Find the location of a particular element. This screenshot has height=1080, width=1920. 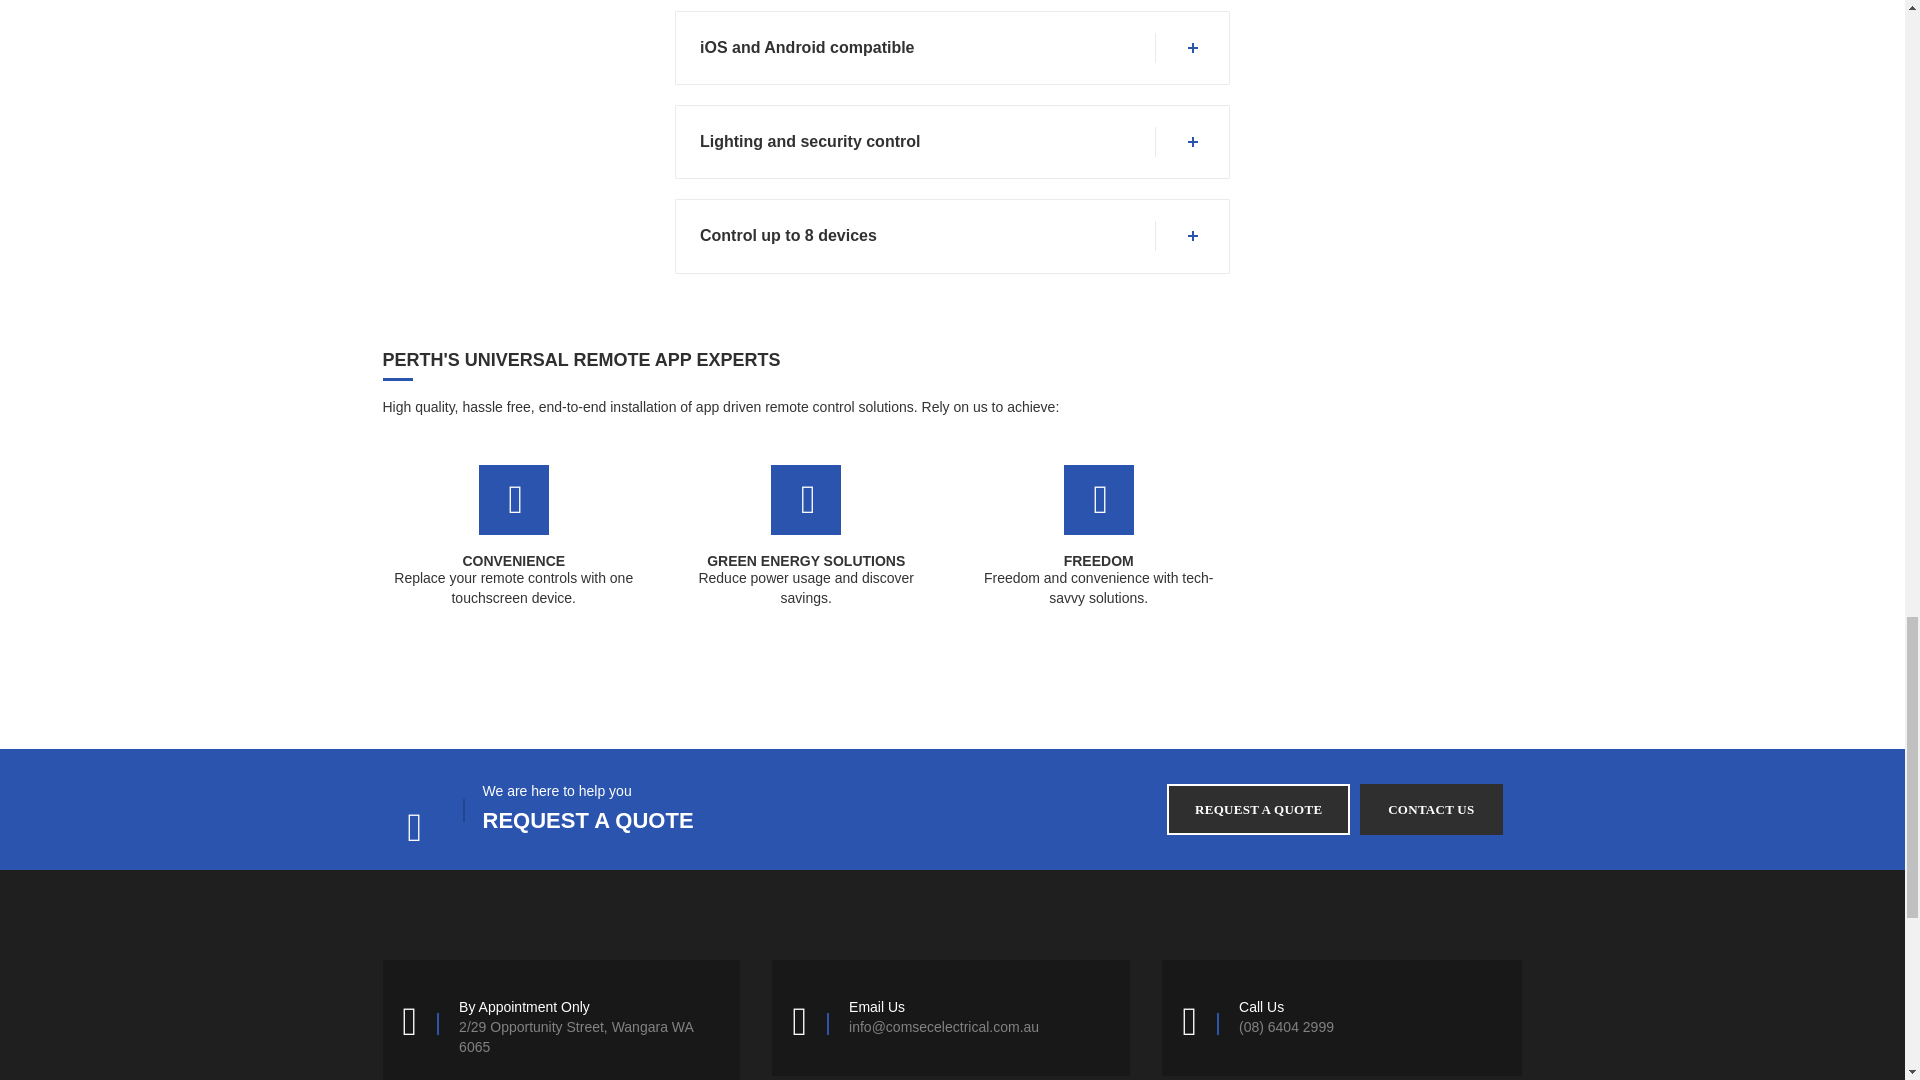

Control up to 8 devices is located at coordinates (949, 236).